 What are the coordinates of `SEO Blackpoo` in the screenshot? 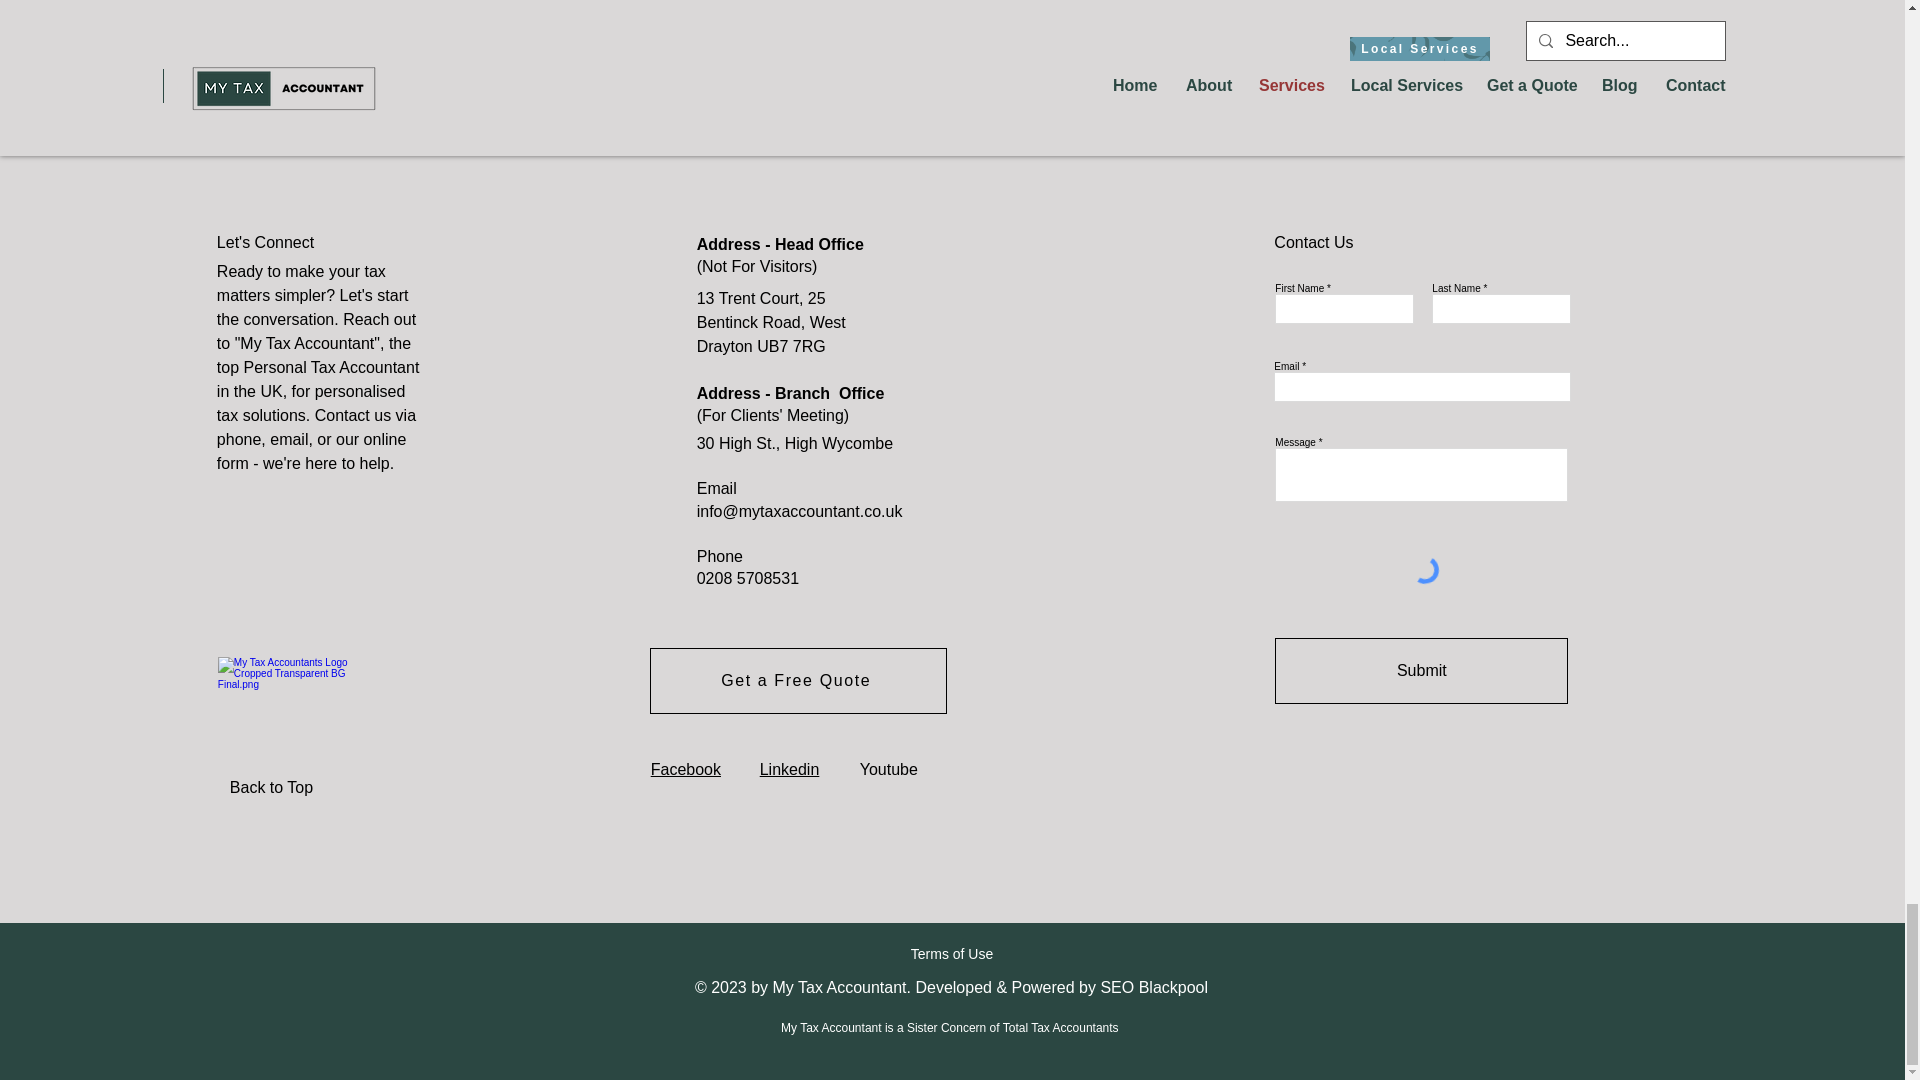 It's located at (1152, 986).